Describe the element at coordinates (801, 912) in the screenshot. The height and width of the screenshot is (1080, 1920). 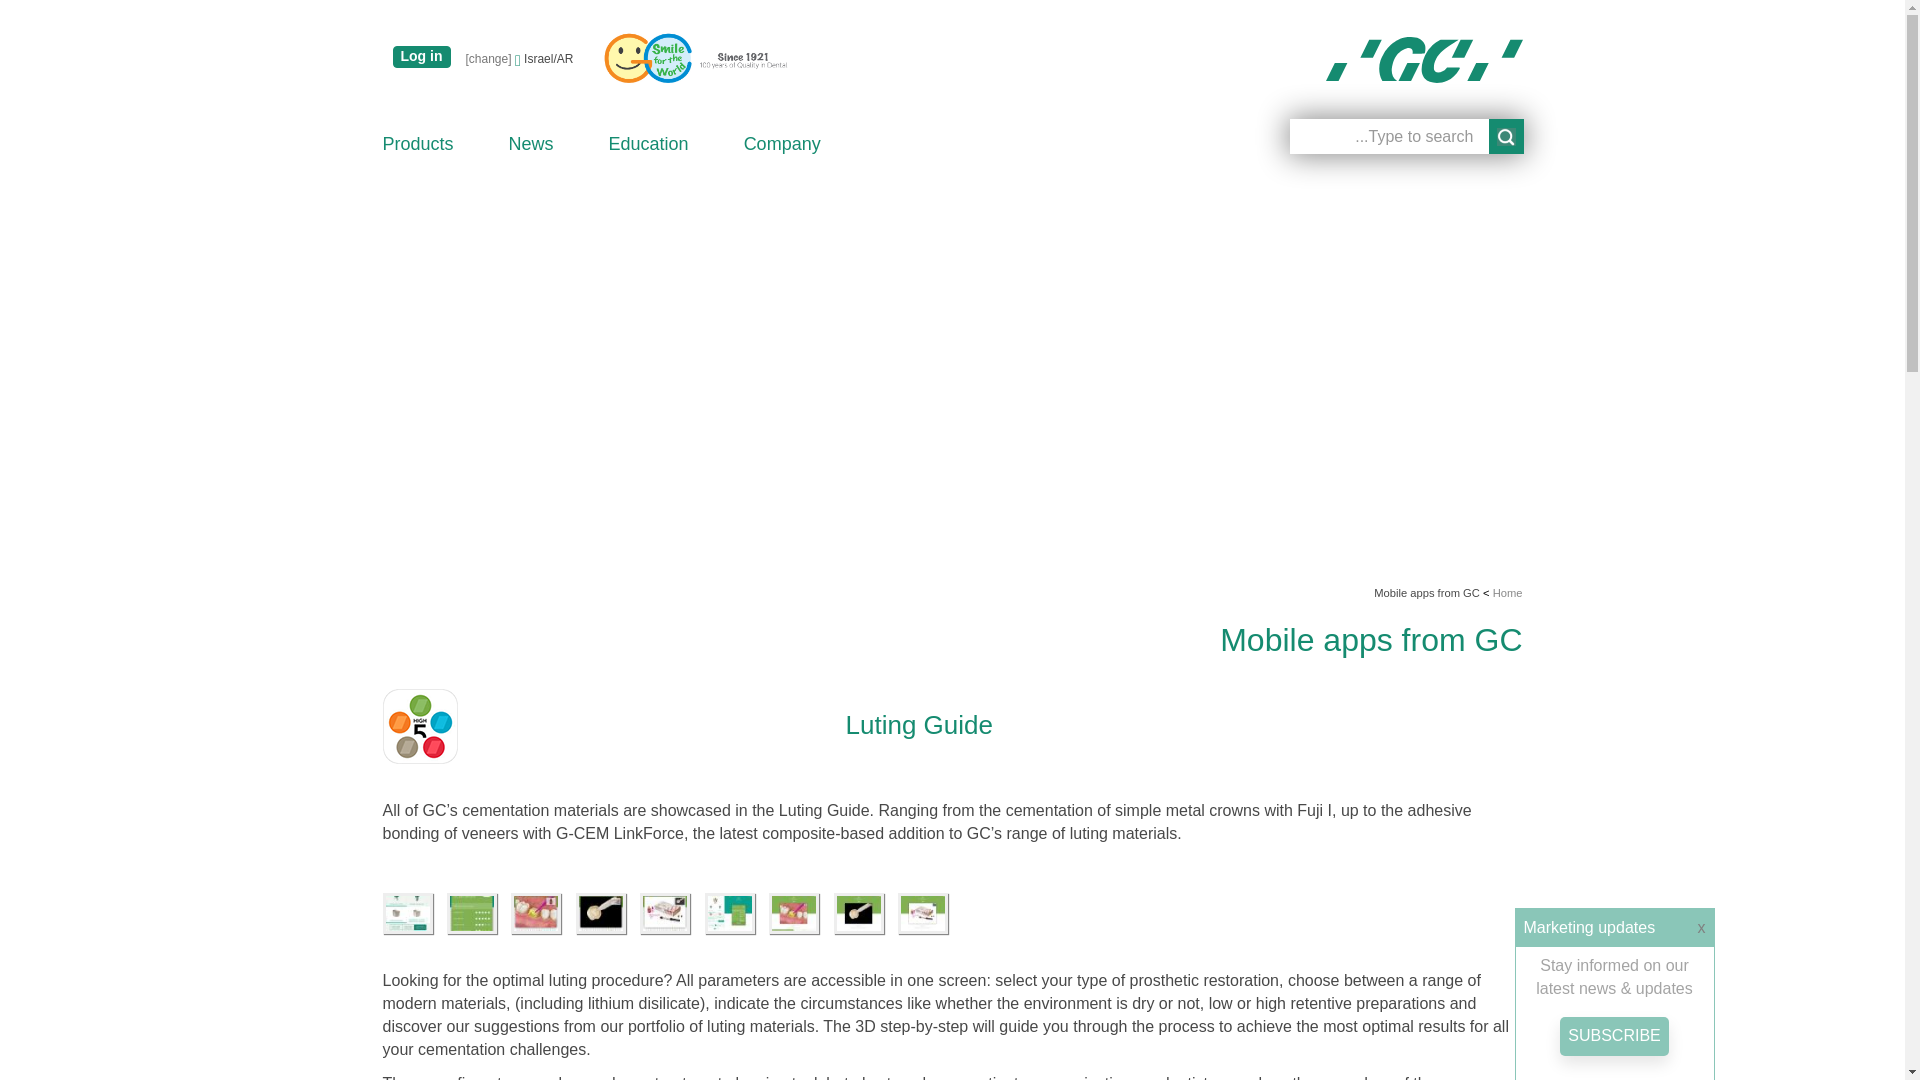
I see `Luting Guide` at that location.